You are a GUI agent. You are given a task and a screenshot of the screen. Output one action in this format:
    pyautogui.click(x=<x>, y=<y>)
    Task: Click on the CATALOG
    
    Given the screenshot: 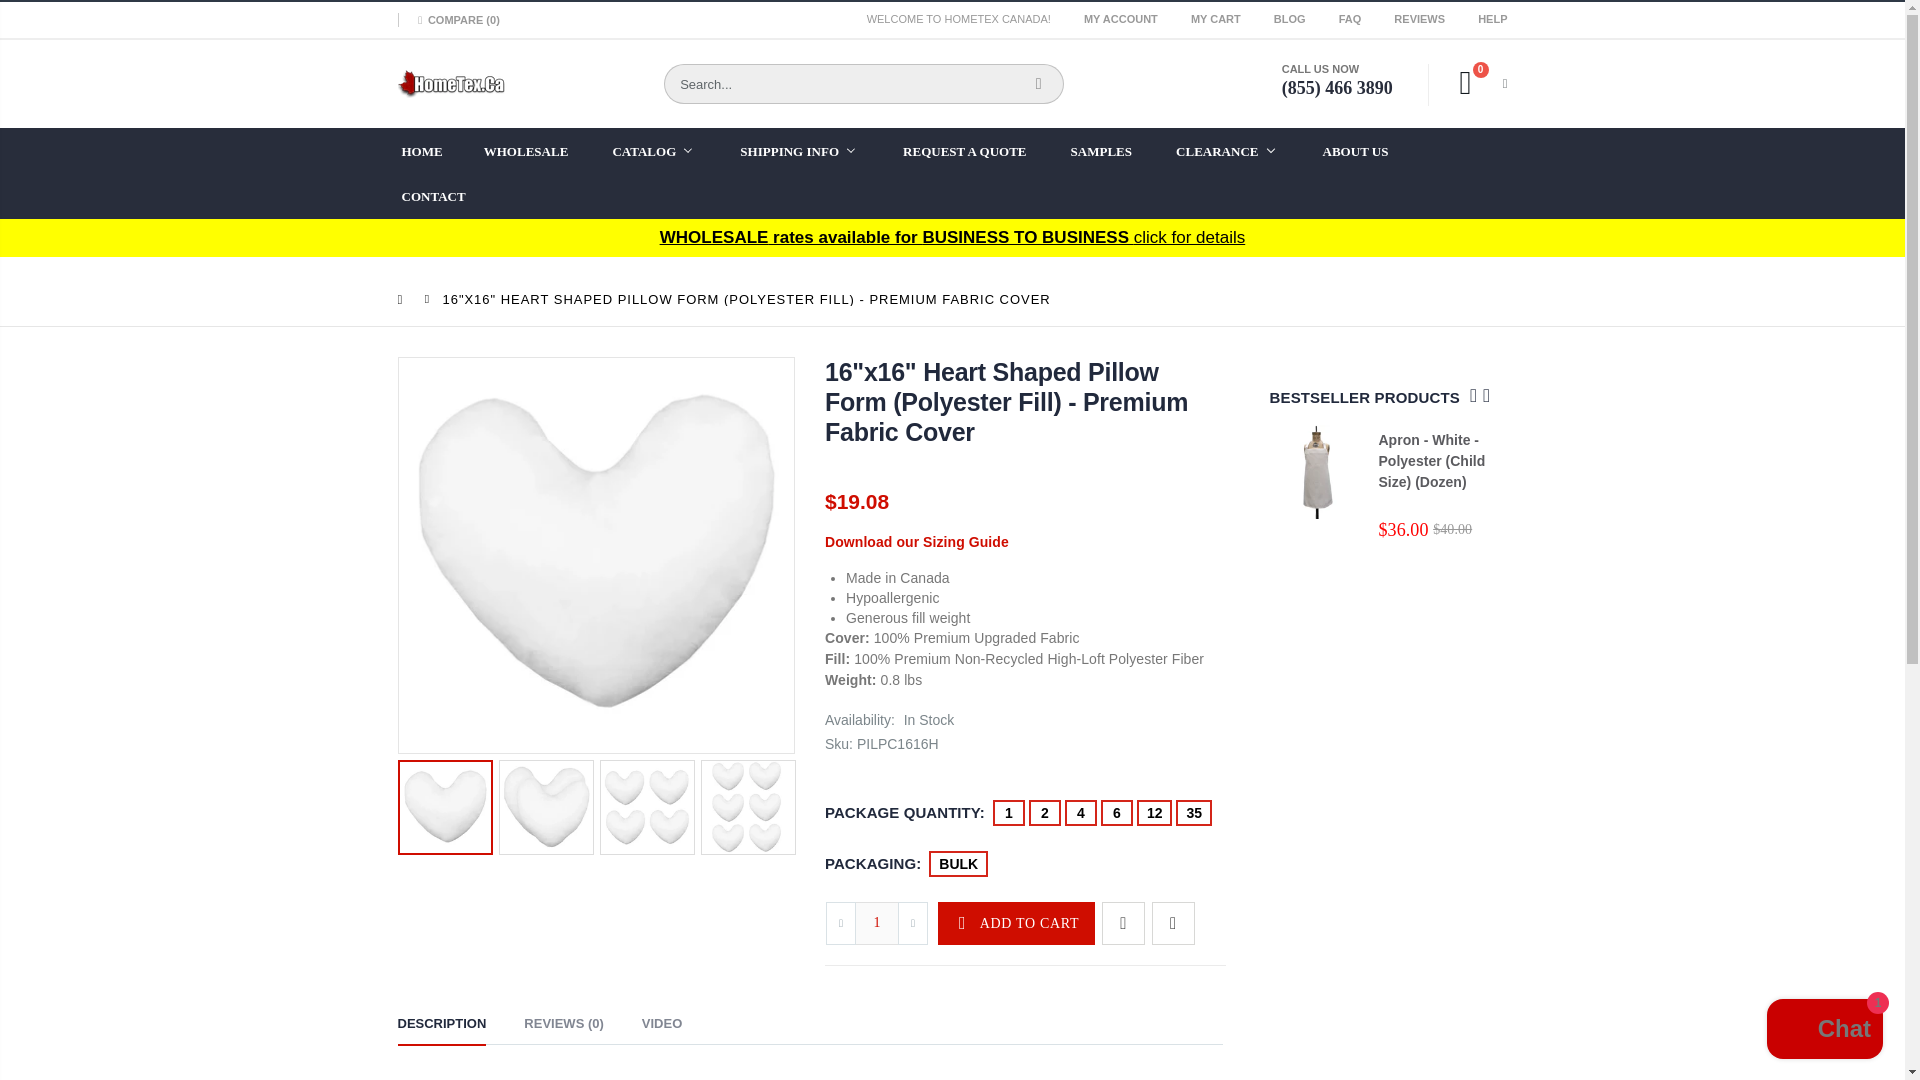 What is the action you would take?
    pyautogui.click(x=666, y=150)
    